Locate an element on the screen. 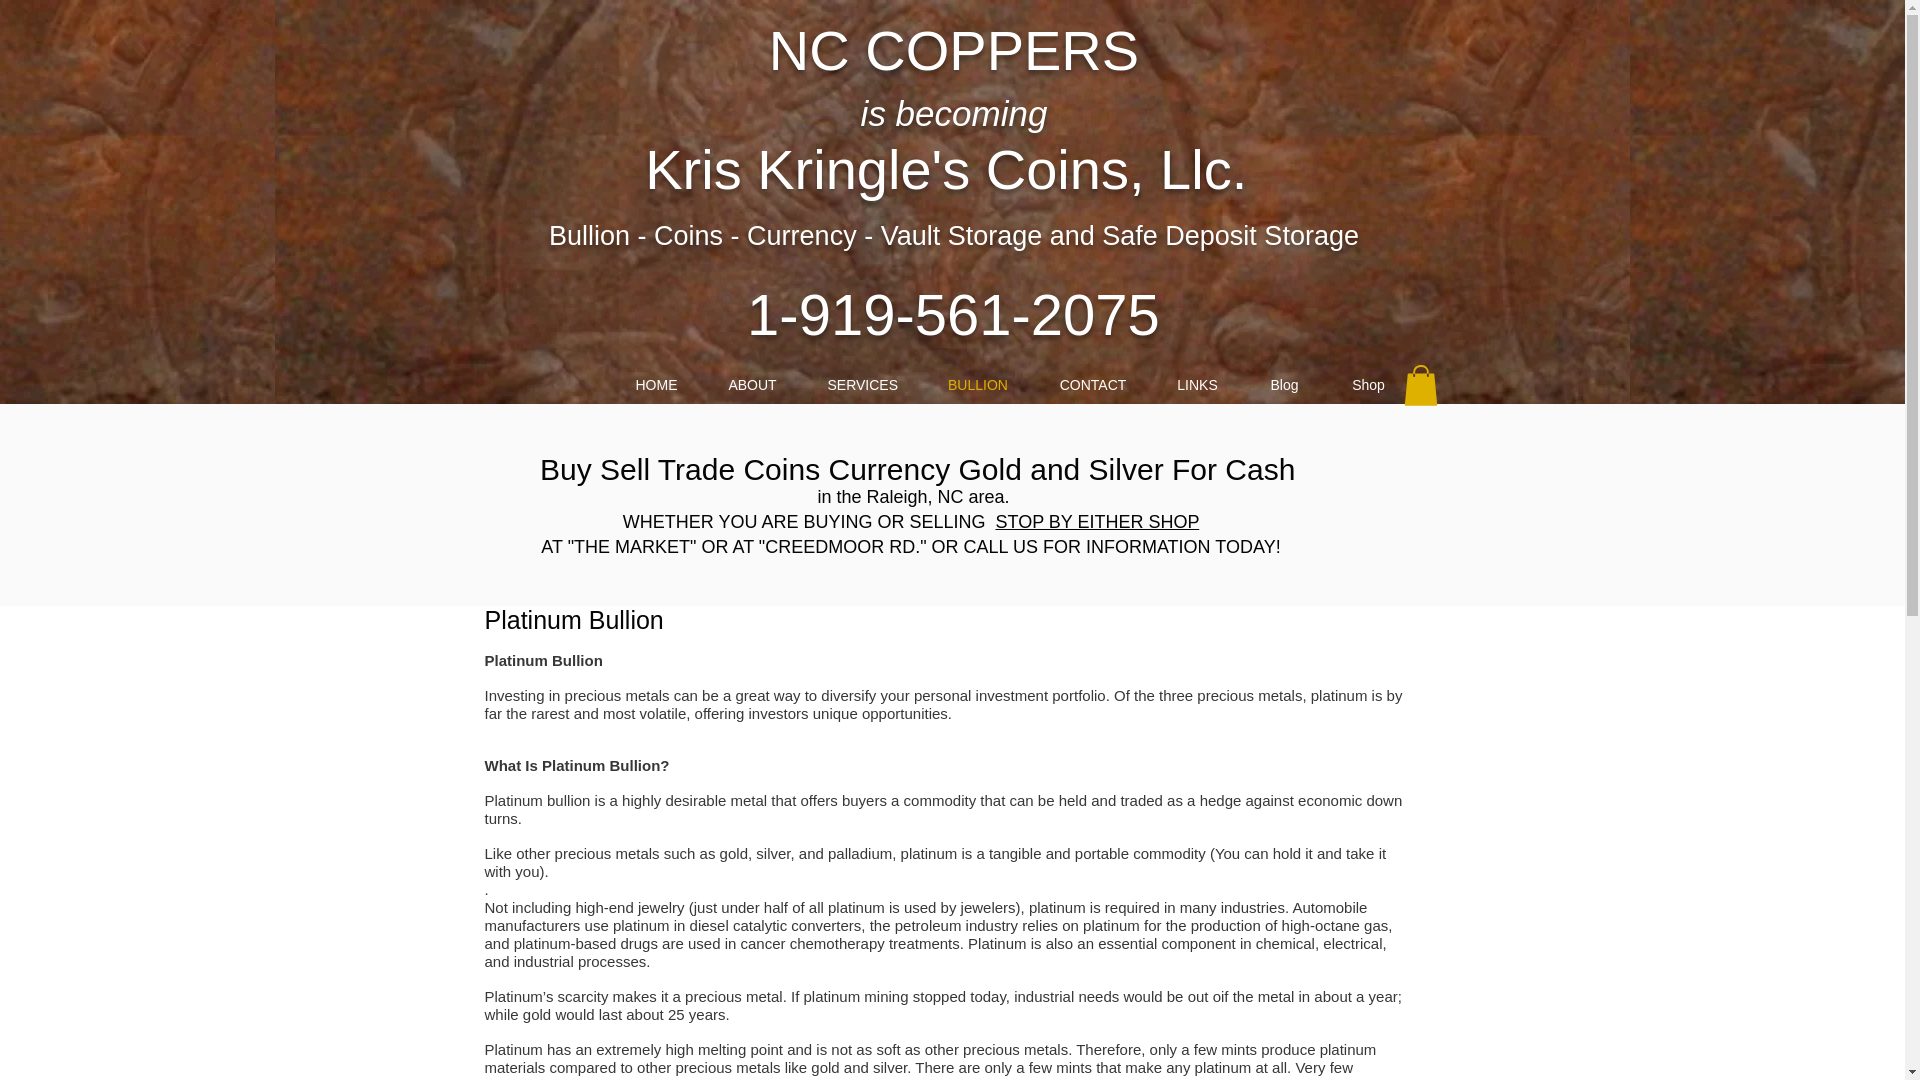  Shop is located at coordinates (1368, 384).